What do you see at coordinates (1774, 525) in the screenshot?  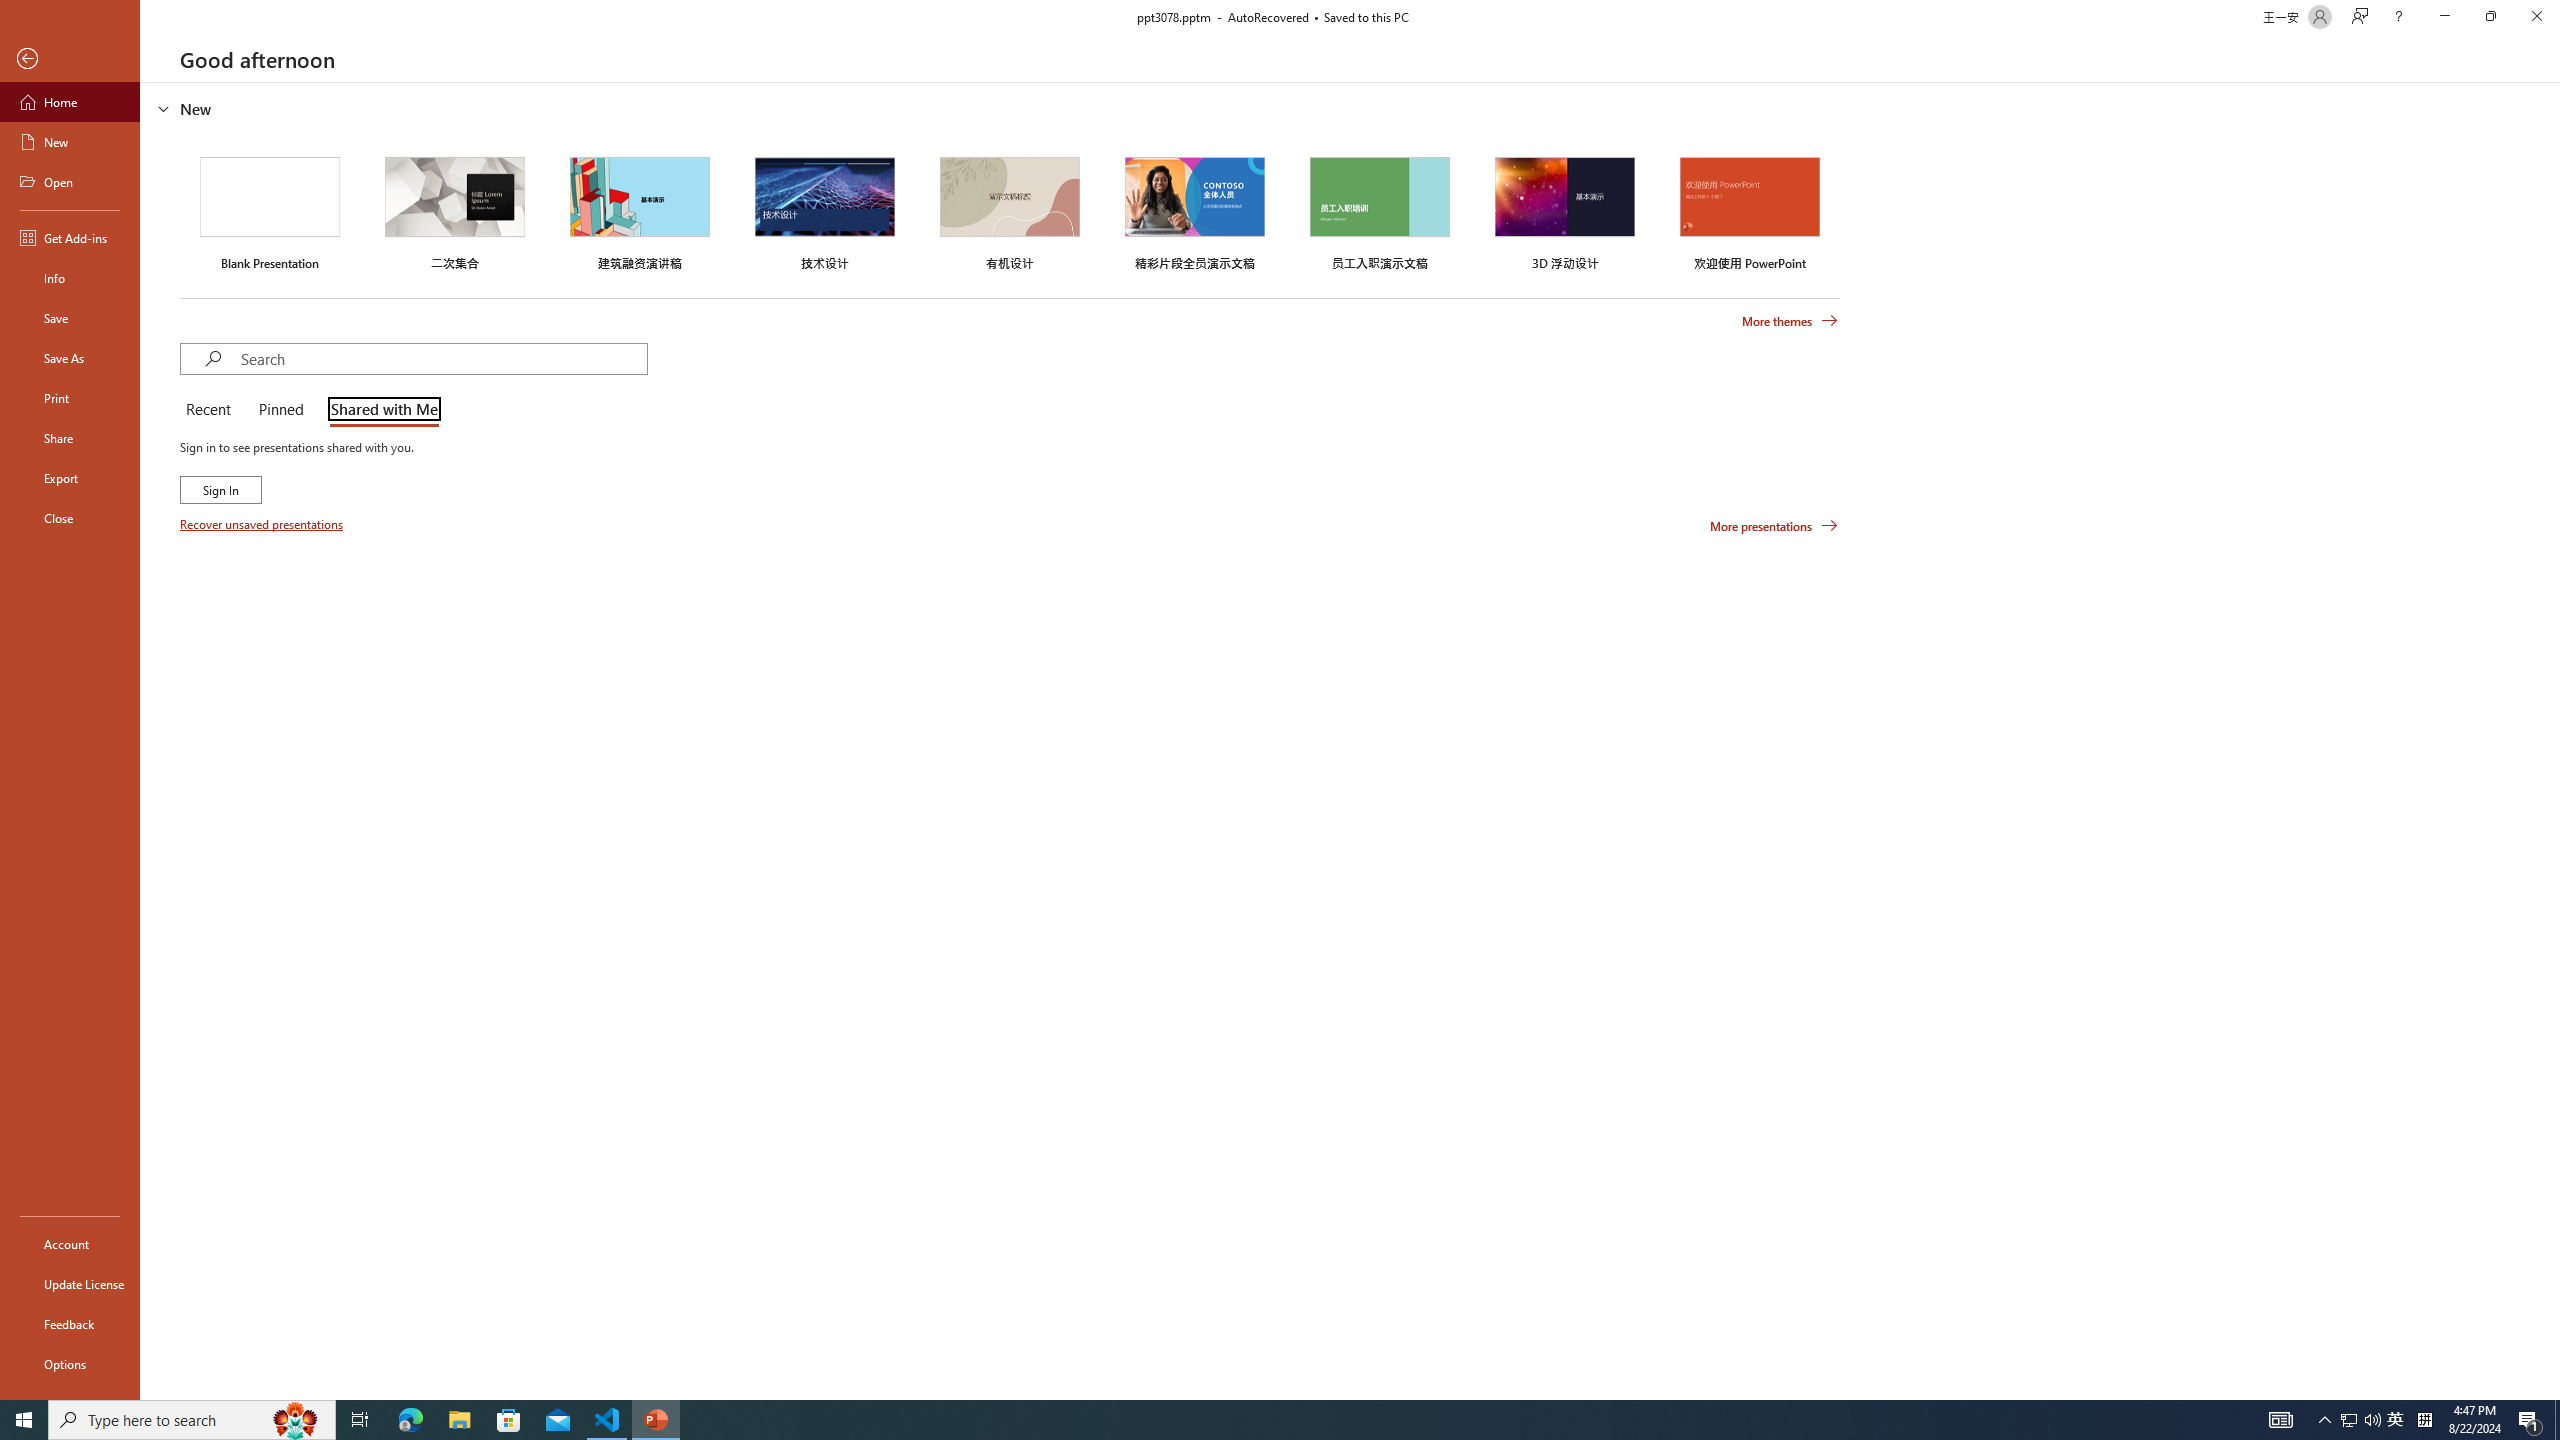 I see `More presentations` at bounding box center [1774, 525].